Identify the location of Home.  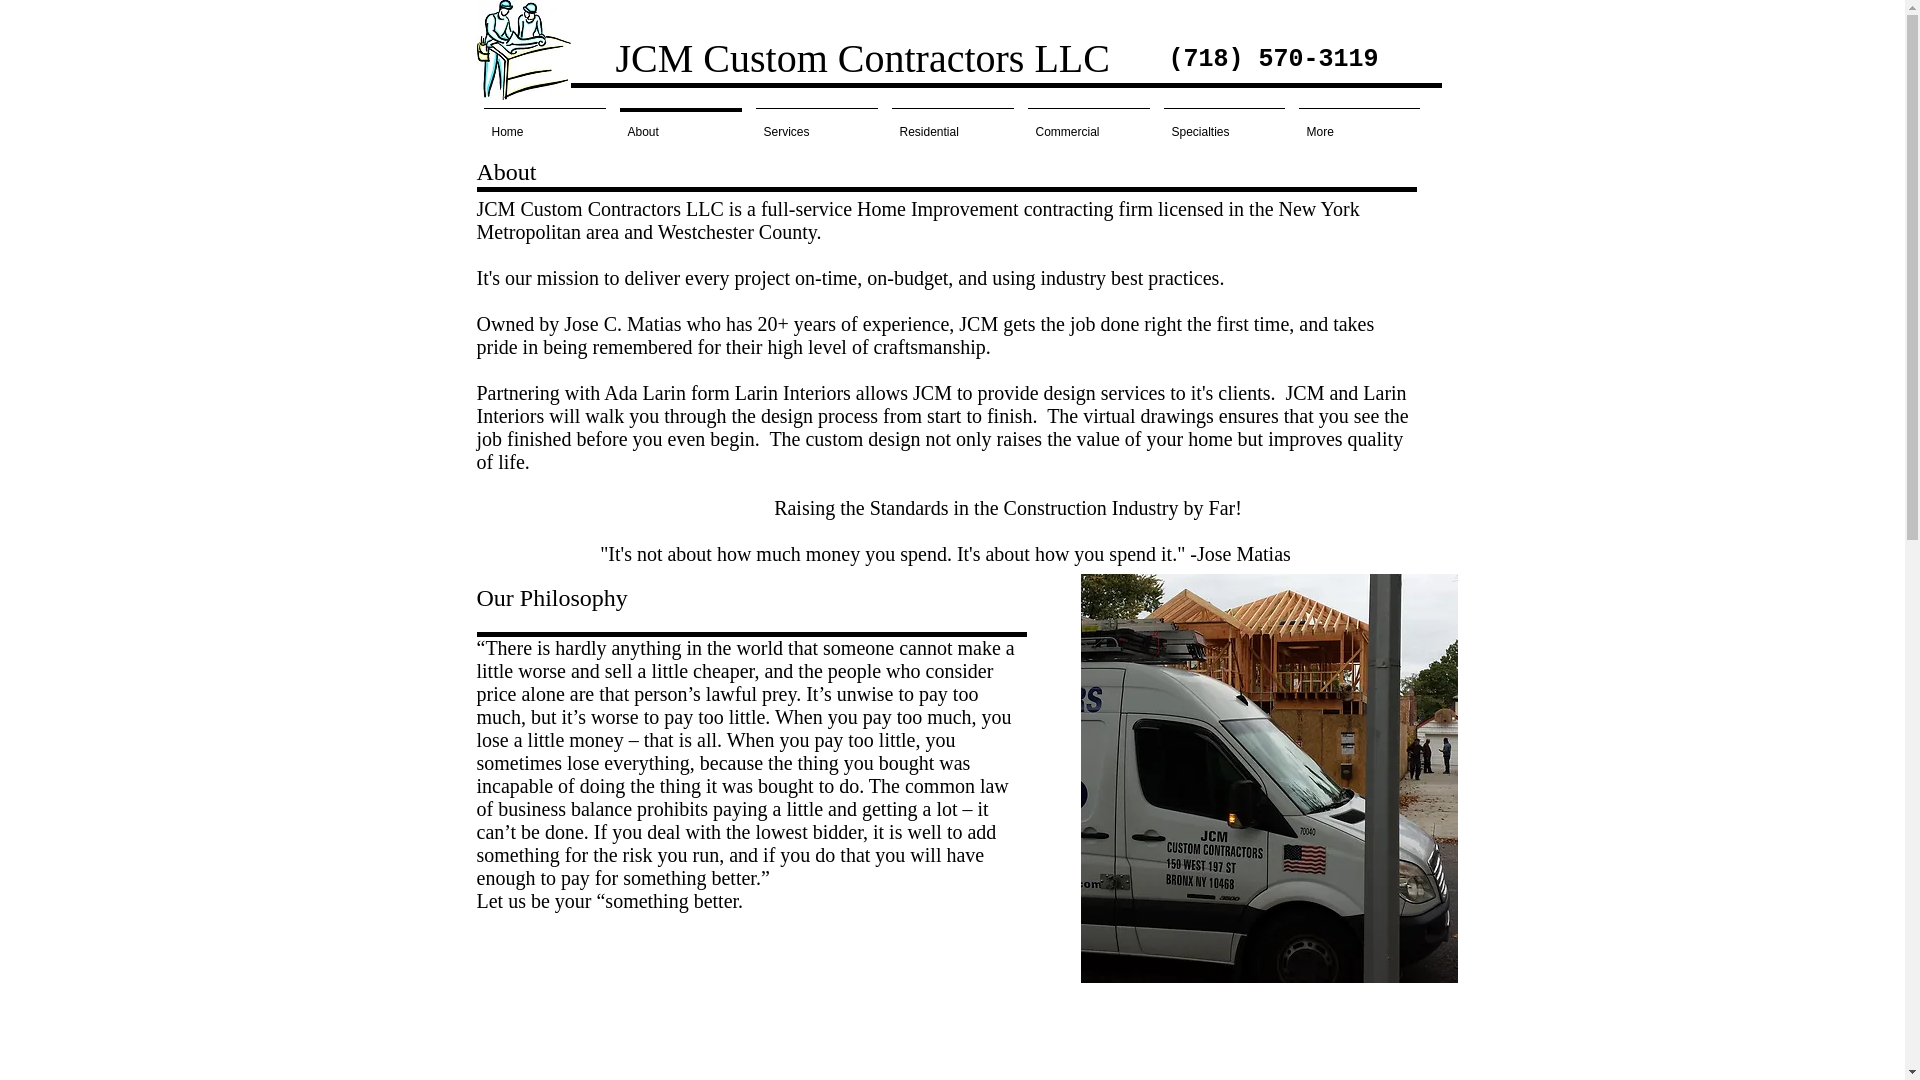
(544, 123).